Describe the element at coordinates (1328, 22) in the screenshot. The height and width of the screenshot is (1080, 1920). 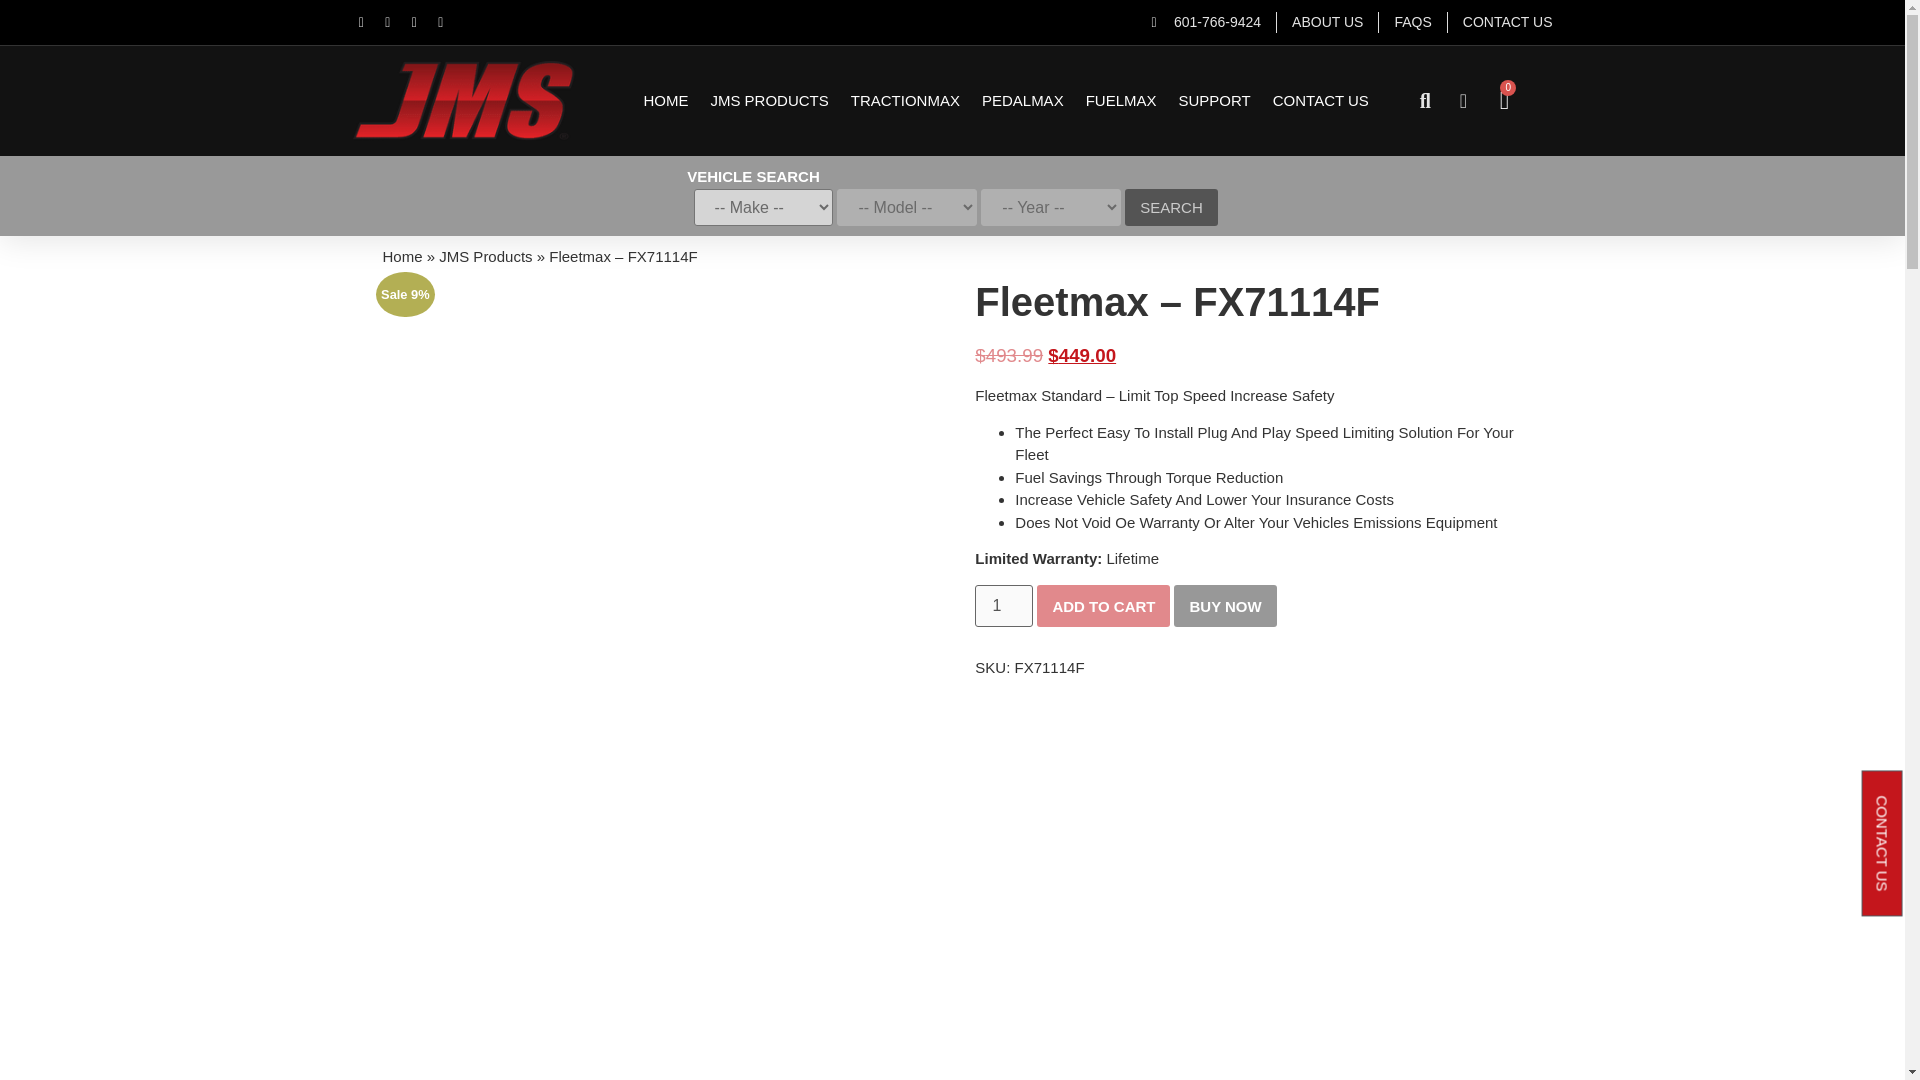
I see `ABOUT US` at that location.